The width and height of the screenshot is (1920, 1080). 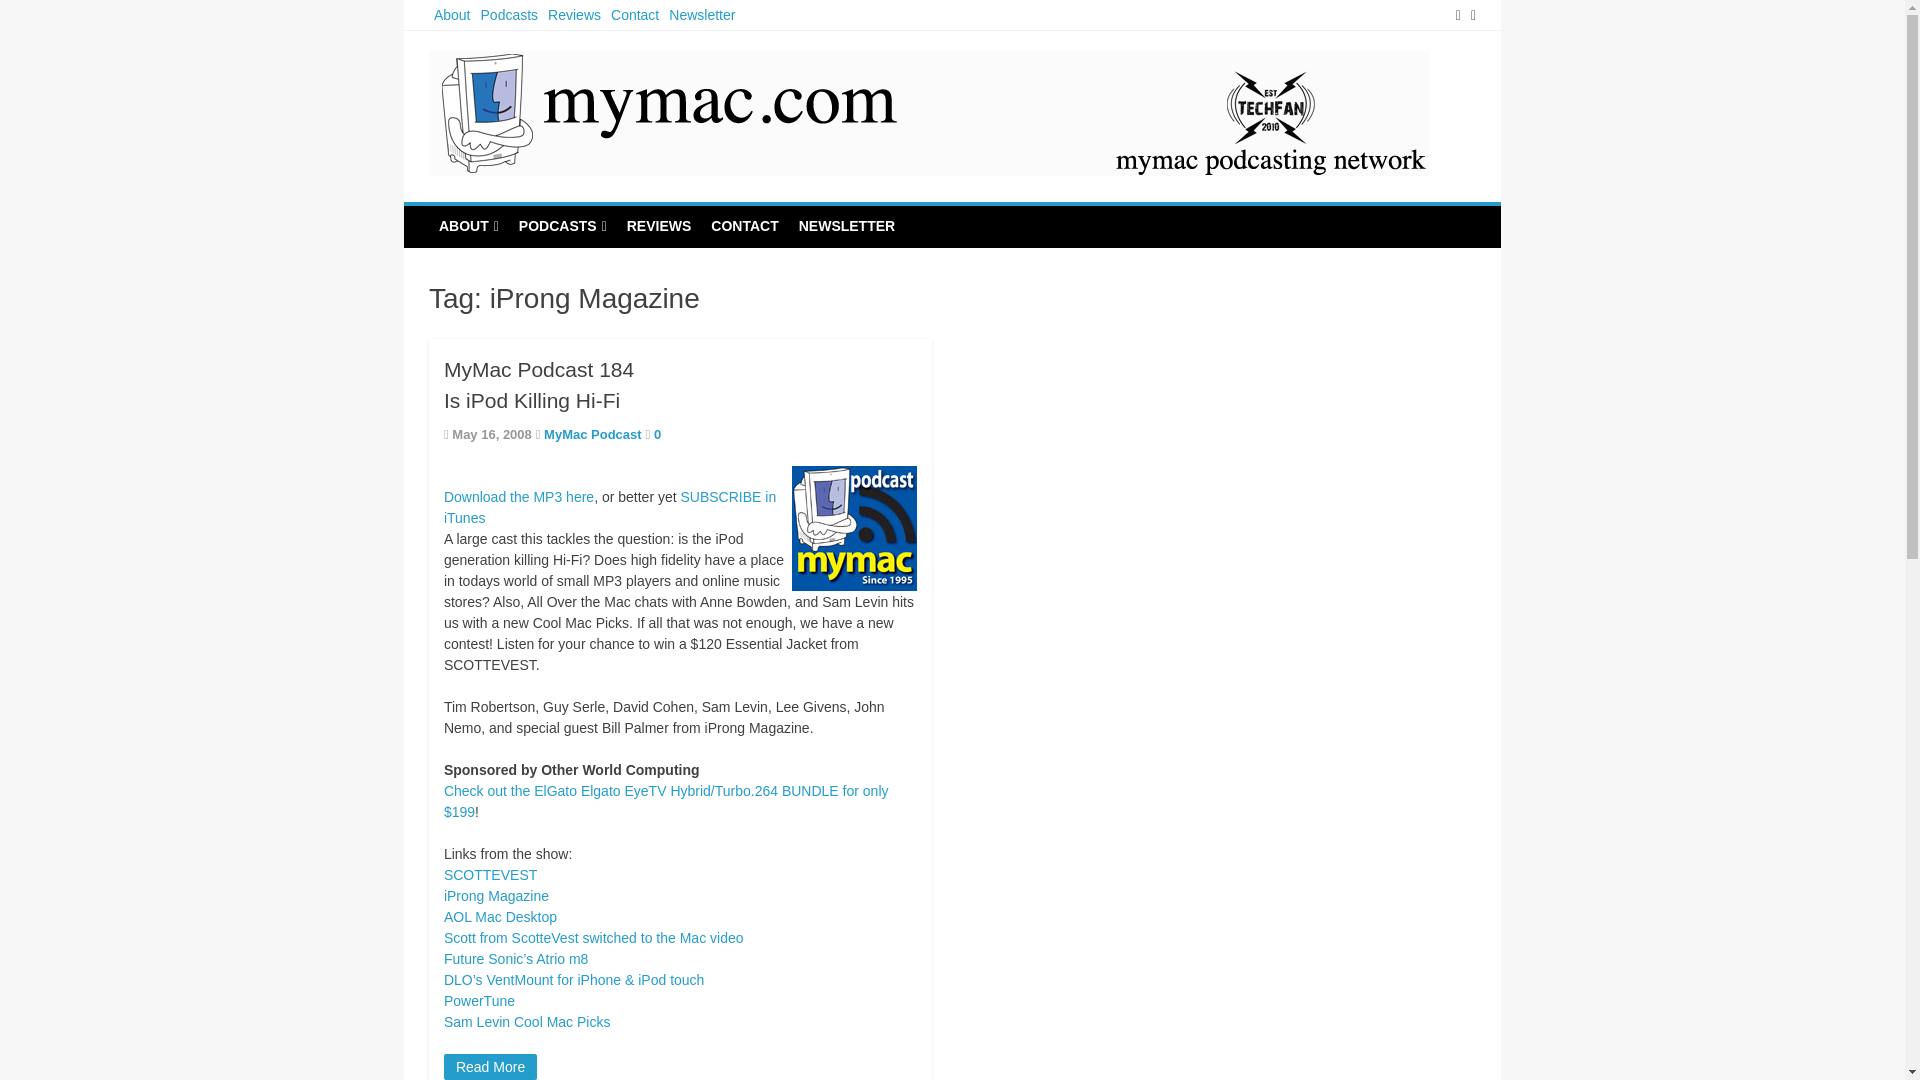 What do you see at coordinates (659, 226) in the screenshot?
I see `REVIEWS` at bounding box center [659, 226].